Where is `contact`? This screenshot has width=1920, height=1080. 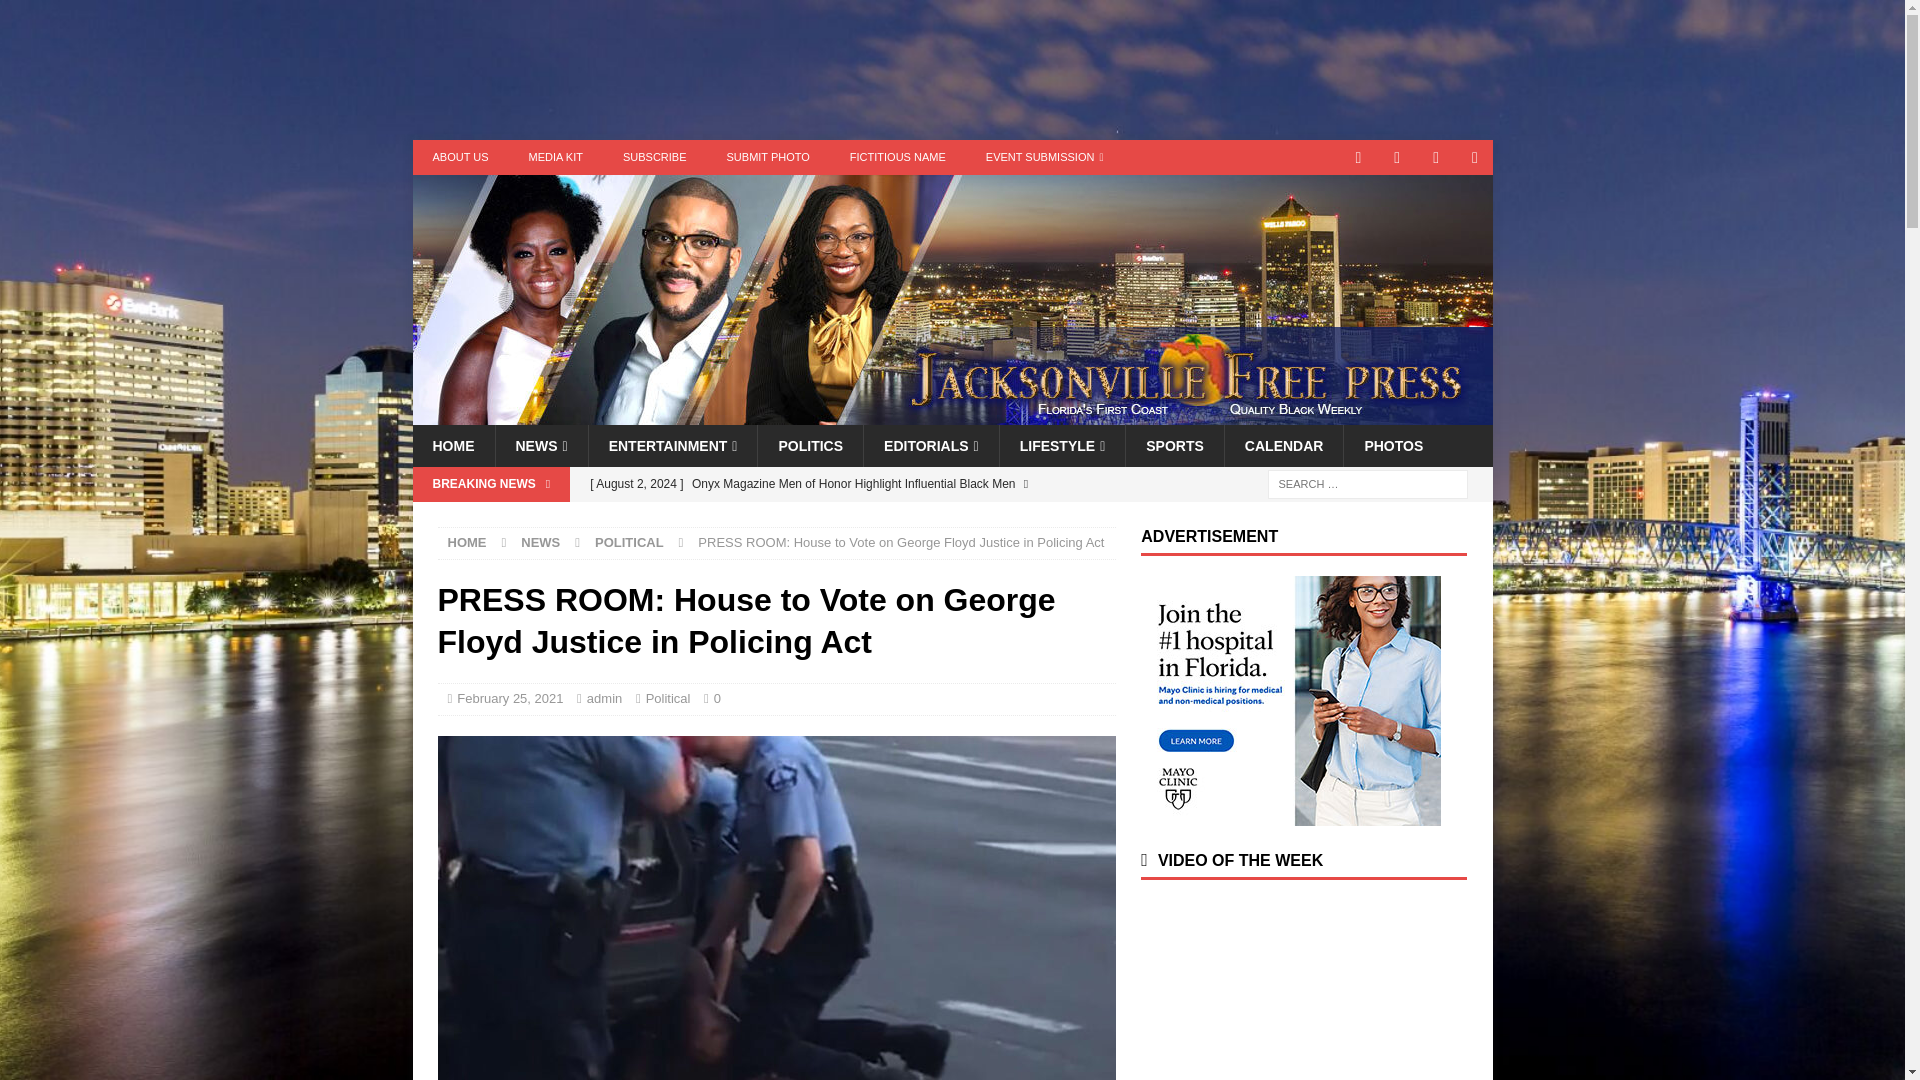
contact is located at coordinates (1358, 157).